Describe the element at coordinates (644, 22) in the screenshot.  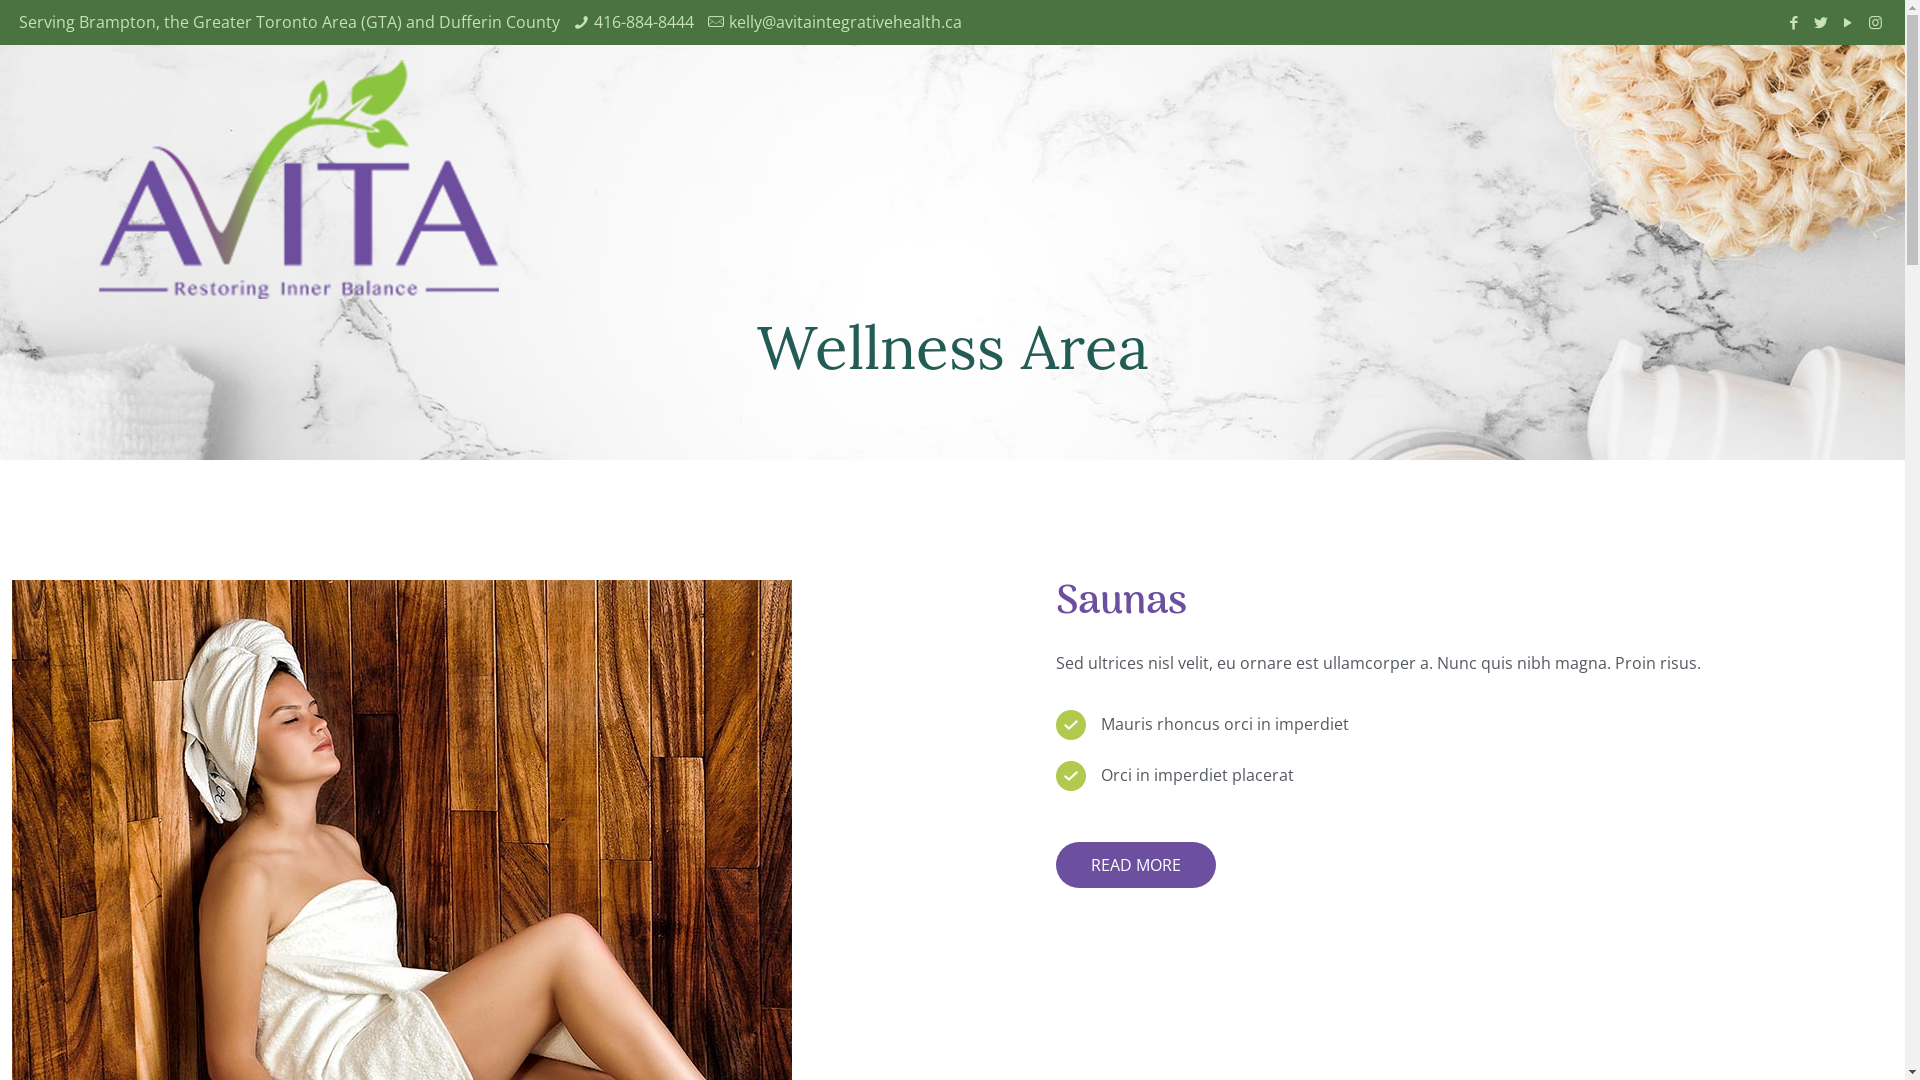
I see `416-884-8444` at that location.